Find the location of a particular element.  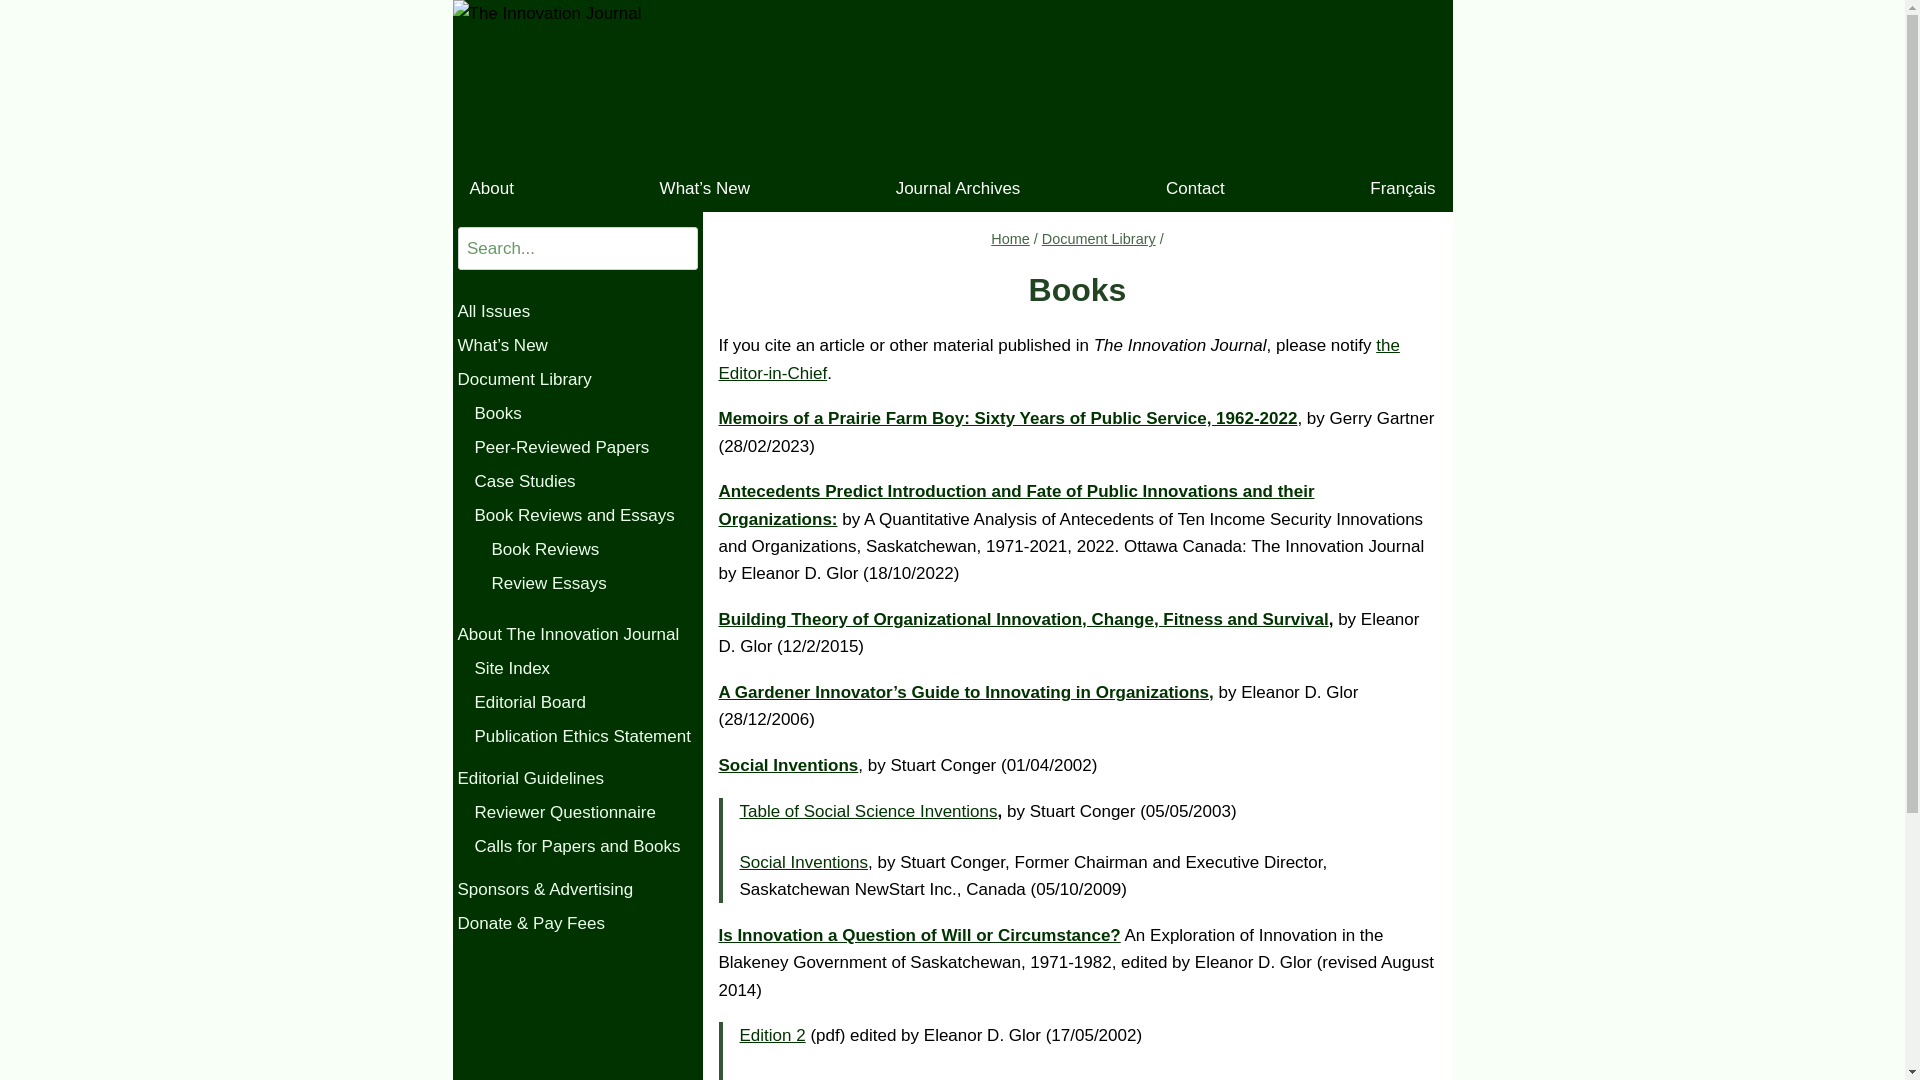

Journal Archives is located at coordinates (958, 188).